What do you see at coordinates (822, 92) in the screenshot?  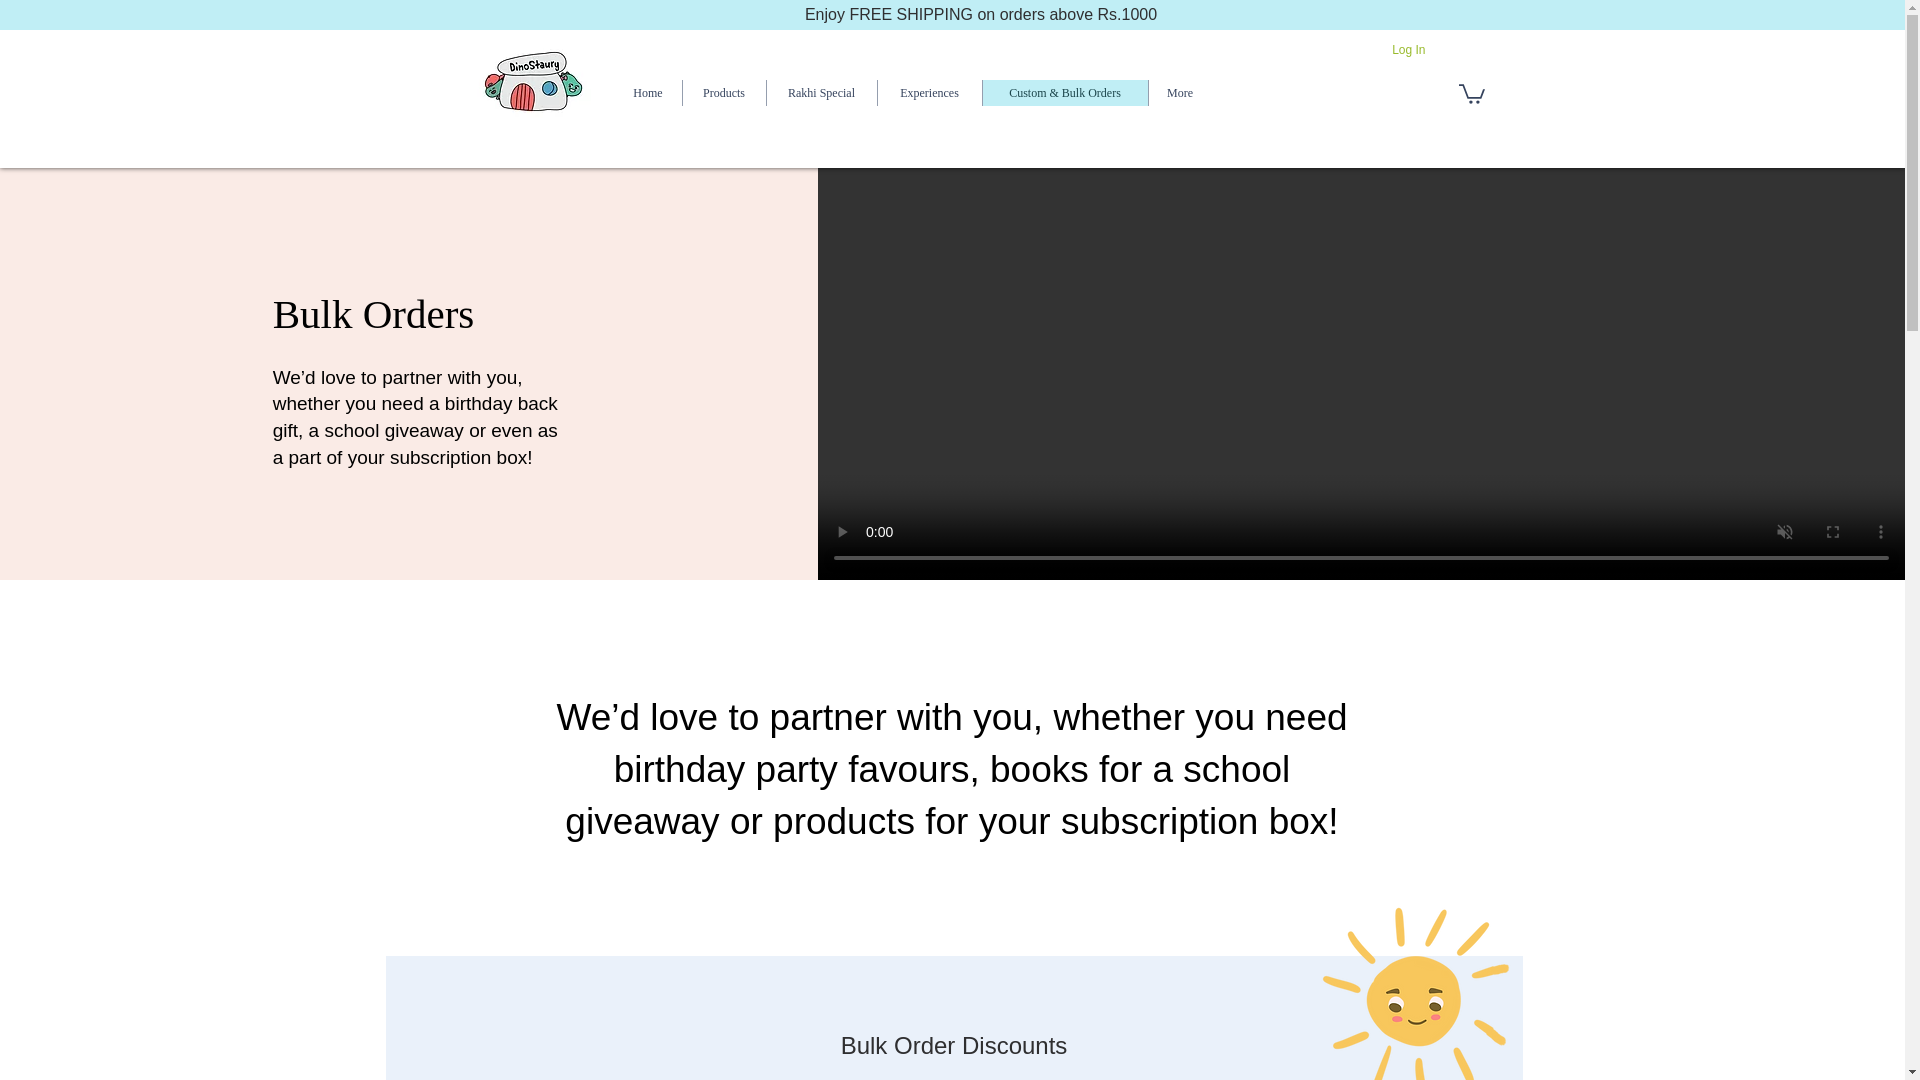 I see `Rakhi Special` at bounding box center [822, 92].